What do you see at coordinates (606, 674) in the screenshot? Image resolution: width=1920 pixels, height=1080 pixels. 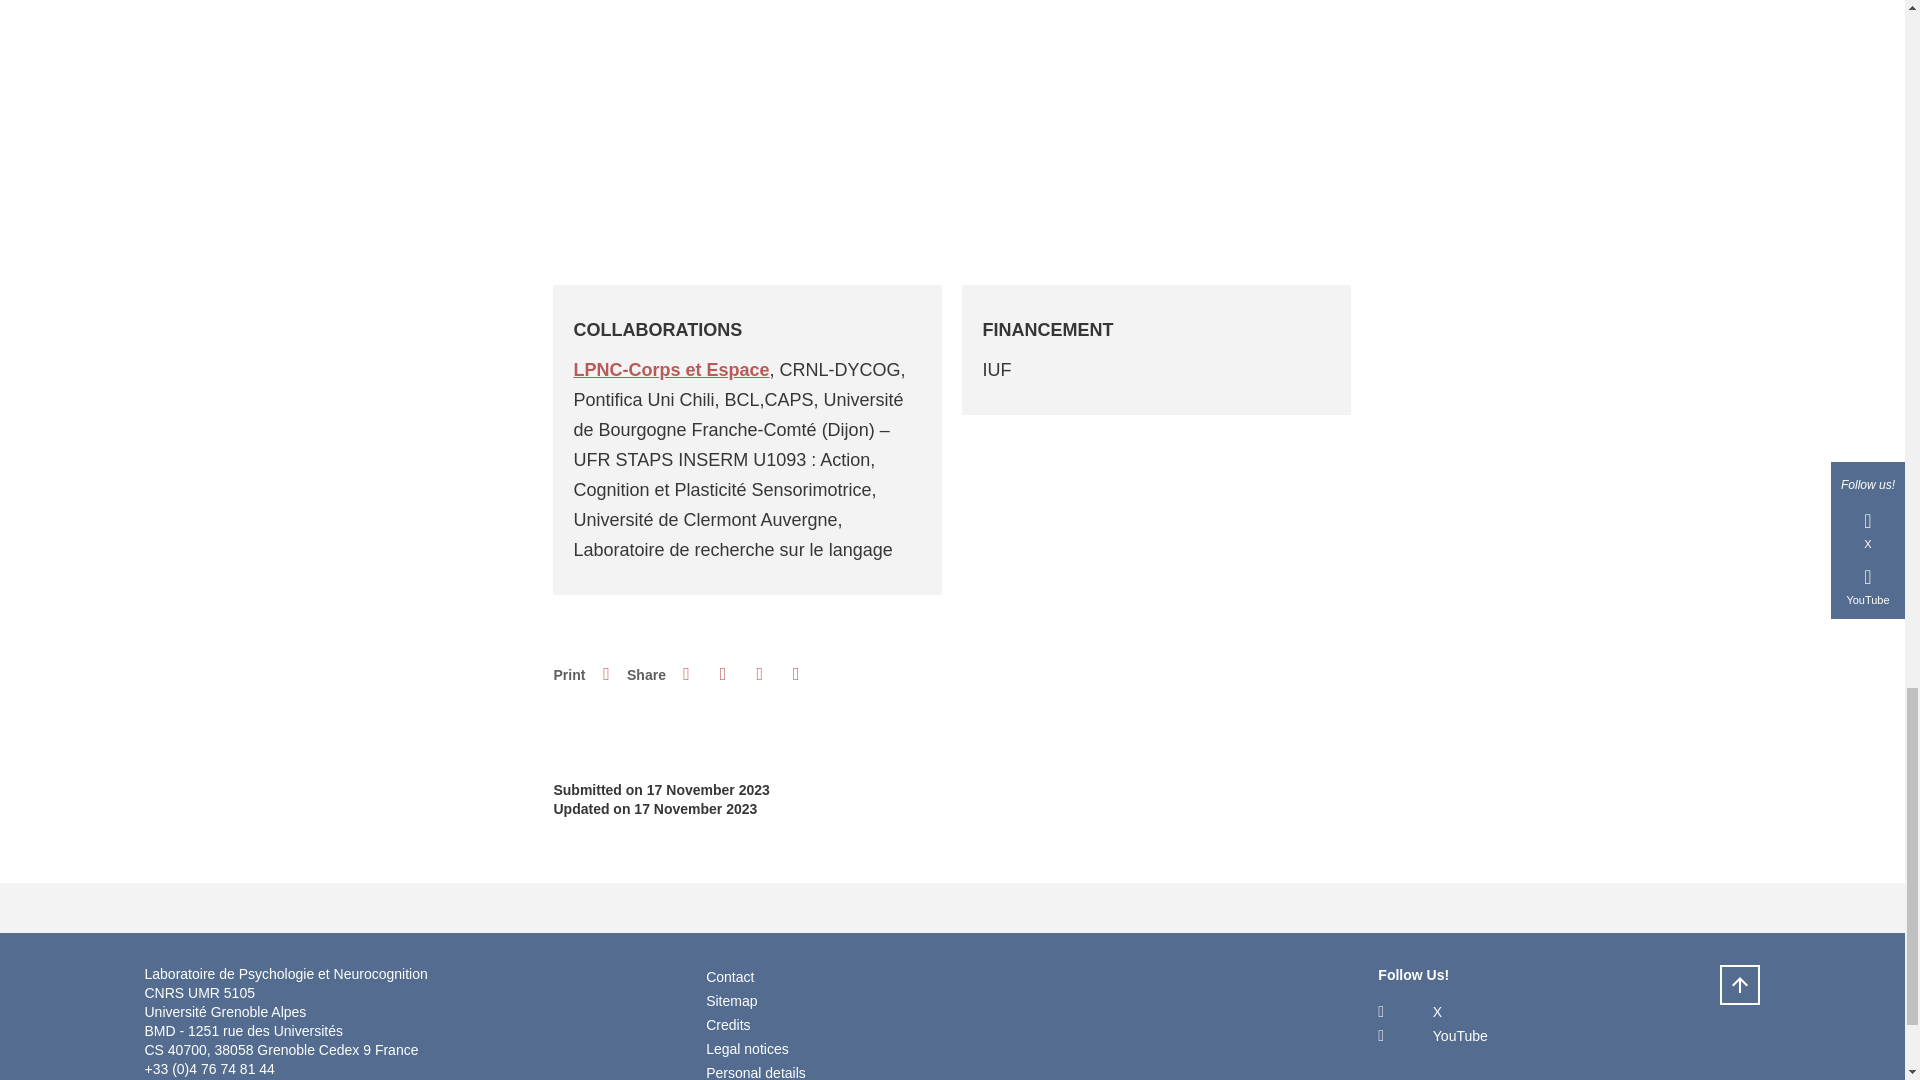 I see `Print` at bounding box center [606, 674].